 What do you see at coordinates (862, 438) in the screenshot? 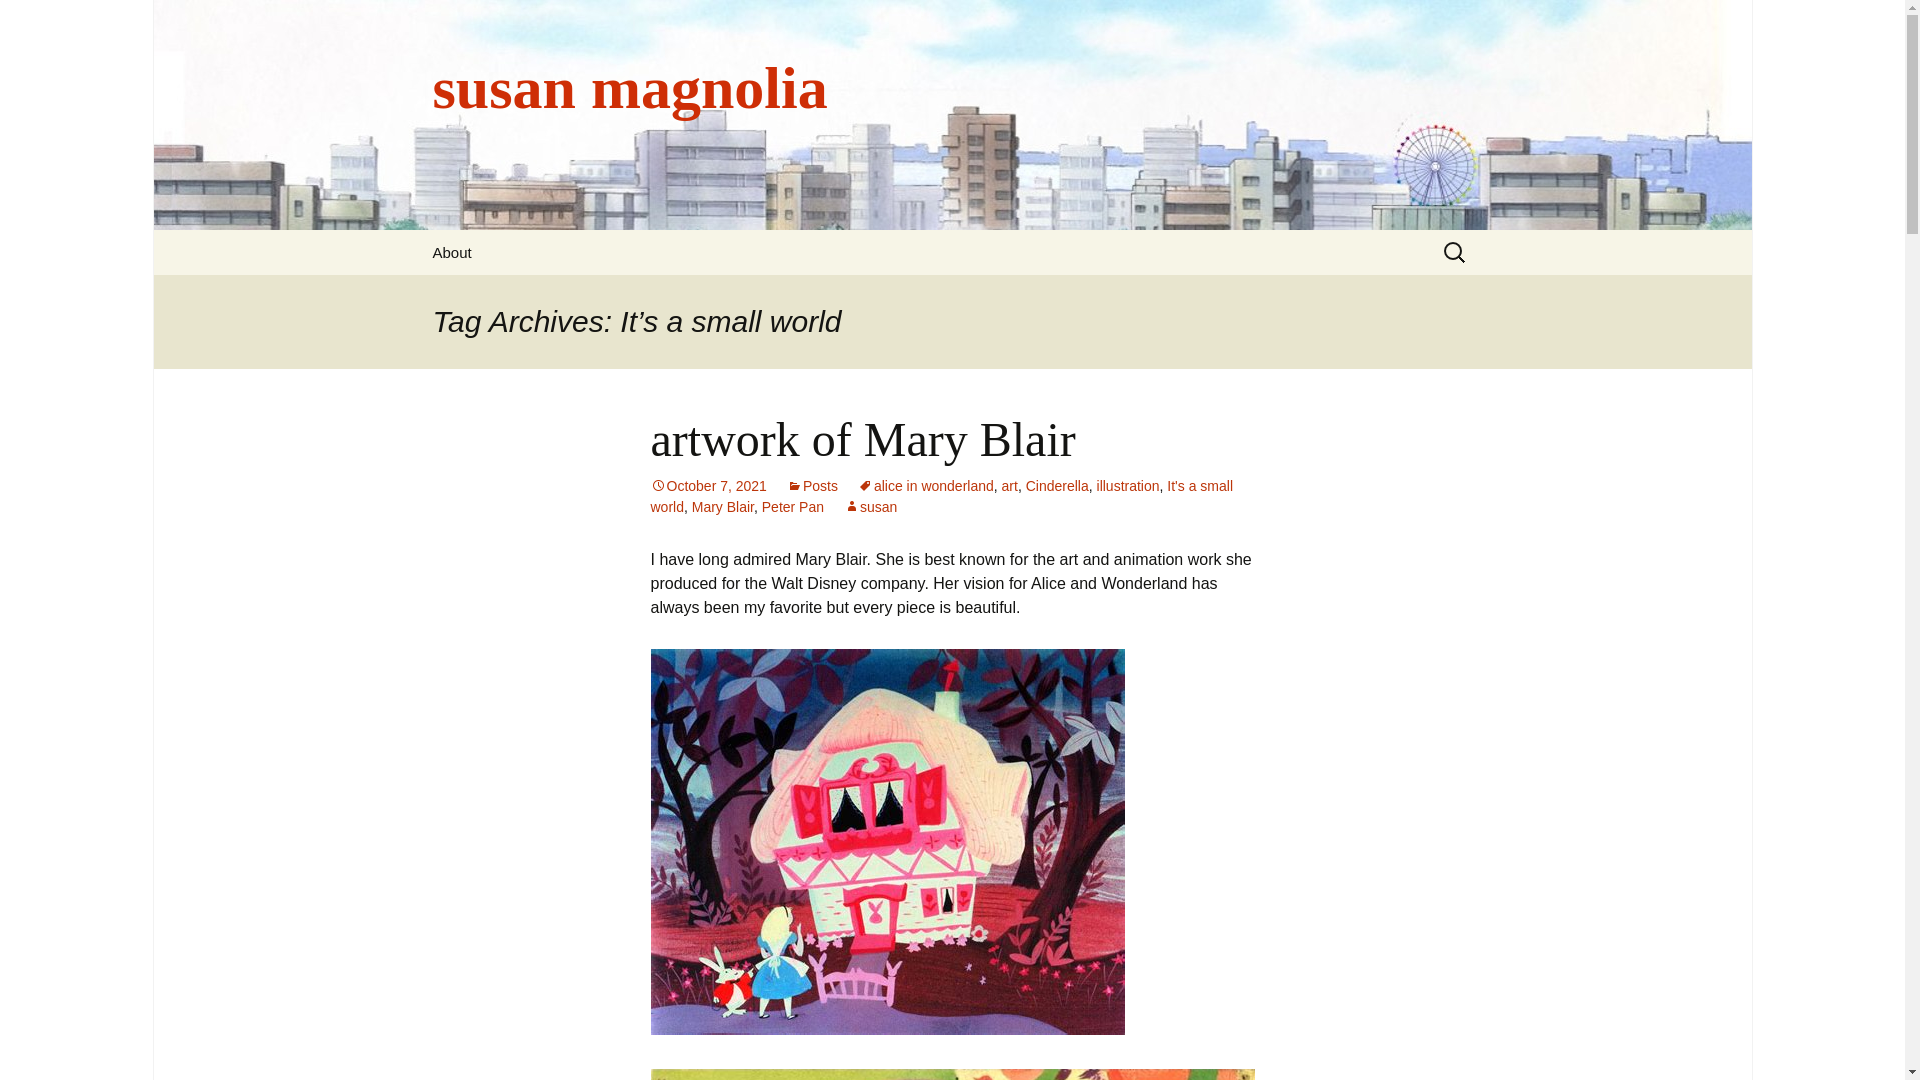
I see `artwork of Mary Blair` at bounding box center [862, 438].